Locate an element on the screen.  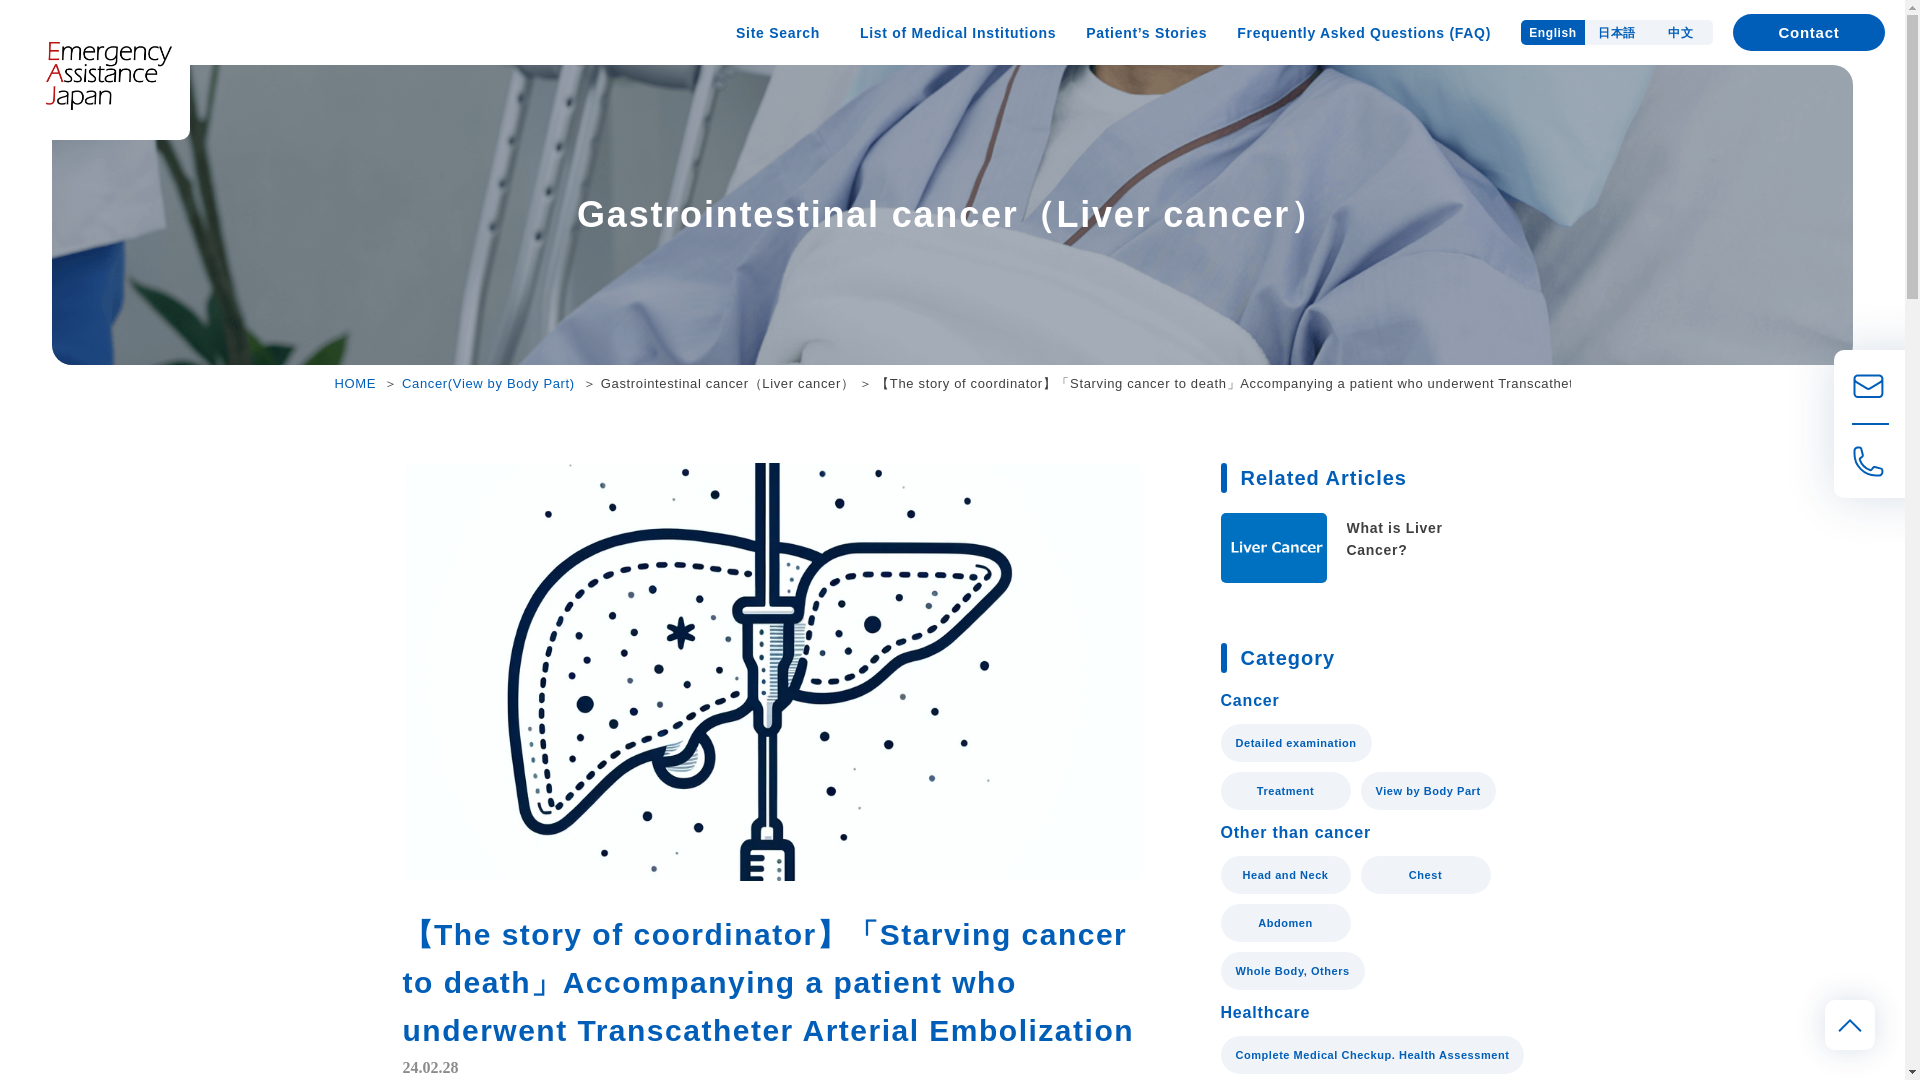
Chinese is located at coordinates (1680, 32).